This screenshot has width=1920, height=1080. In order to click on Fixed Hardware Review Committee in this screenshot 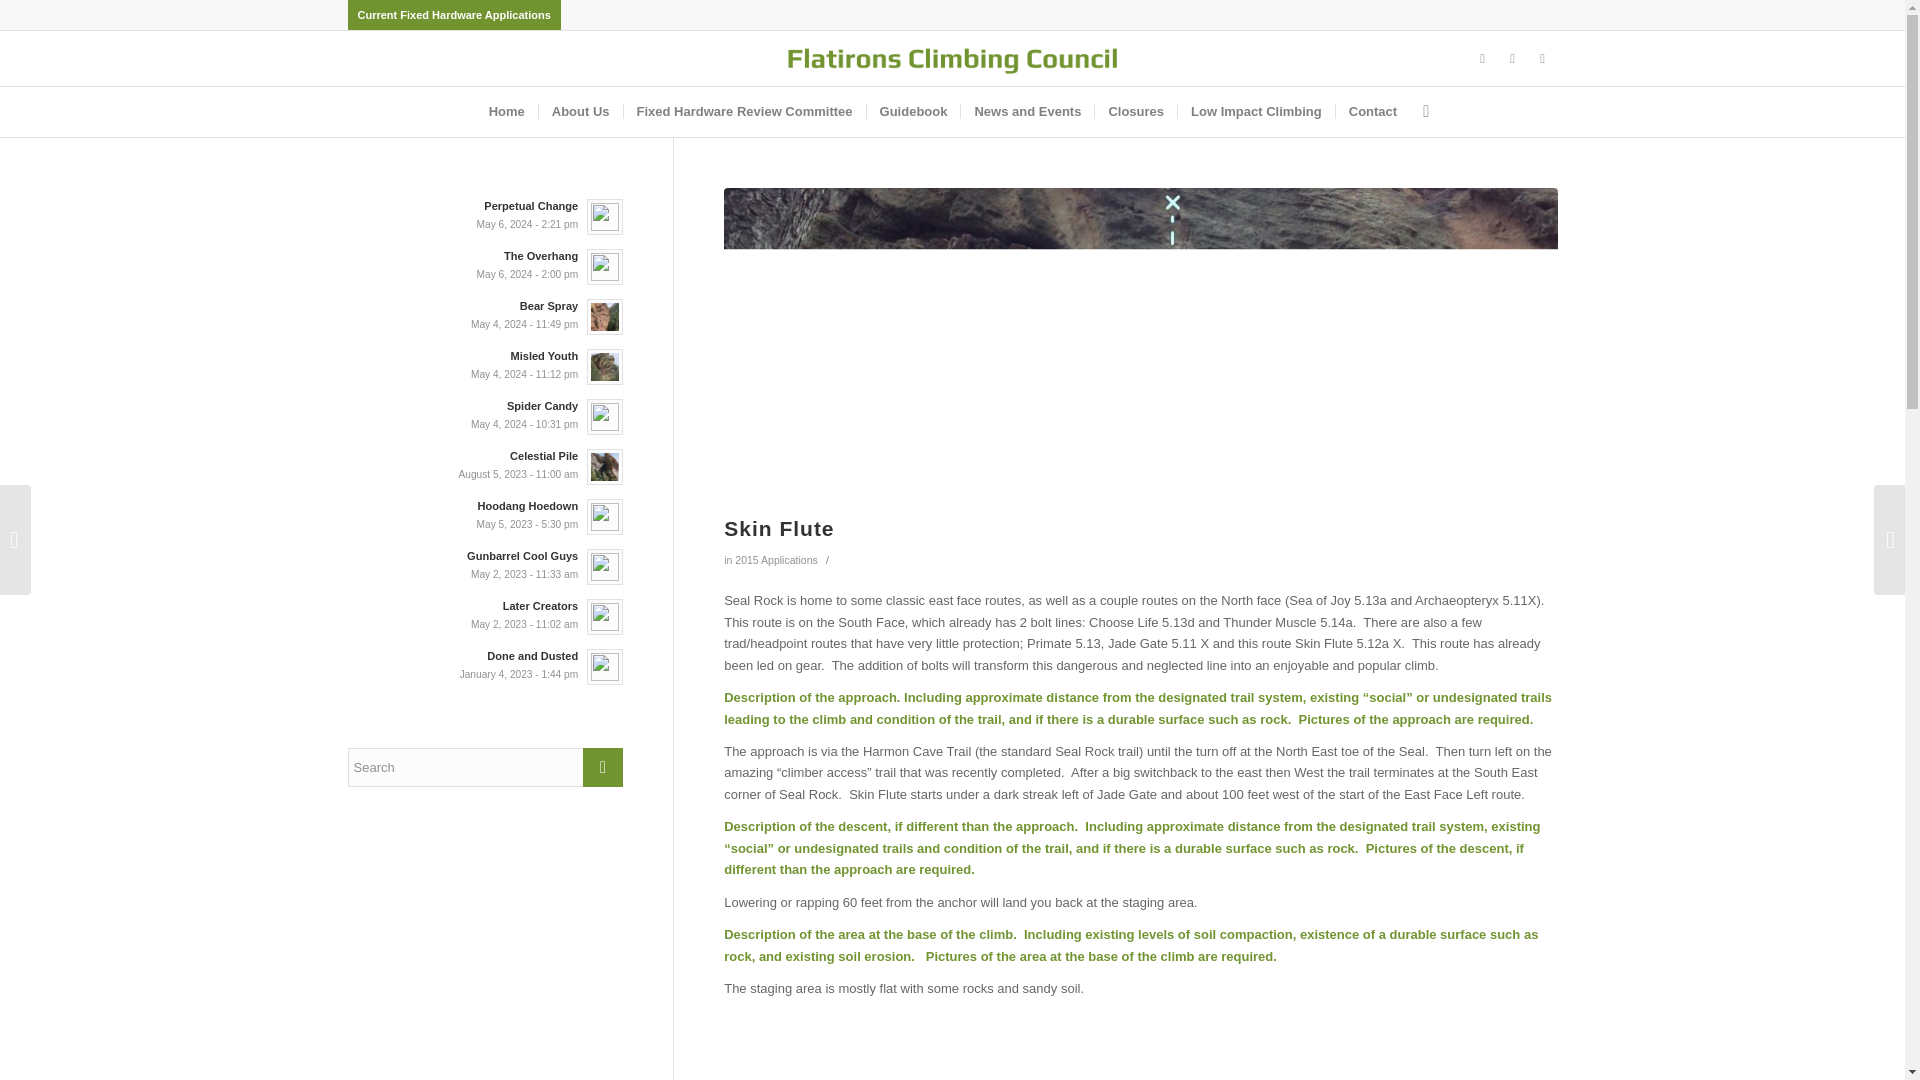, I will do `click(744, 112)`.